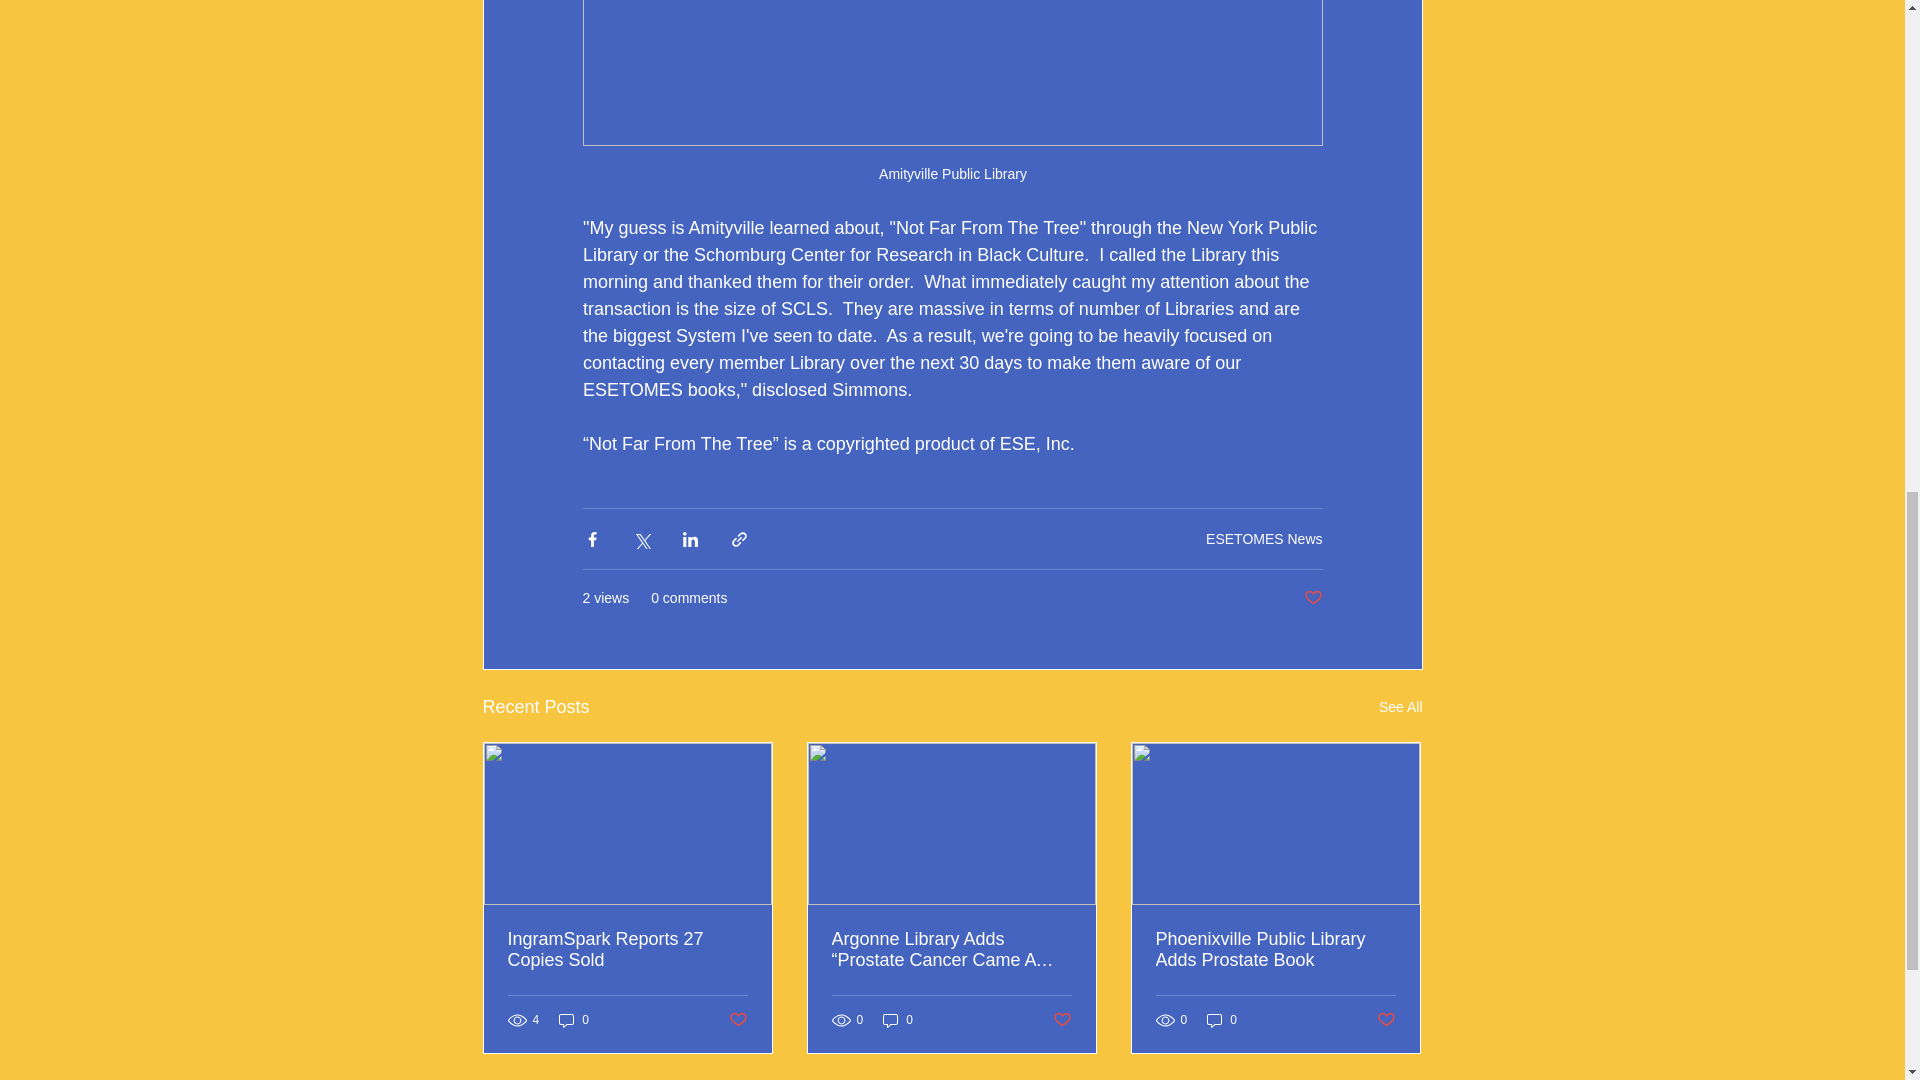 The height and width of the screenshot is (1080, 1920). Describe the element at coordinates (628, 949) in the screenshot. I see `IngramSpark Reports 27 Copies Sold` at that location.